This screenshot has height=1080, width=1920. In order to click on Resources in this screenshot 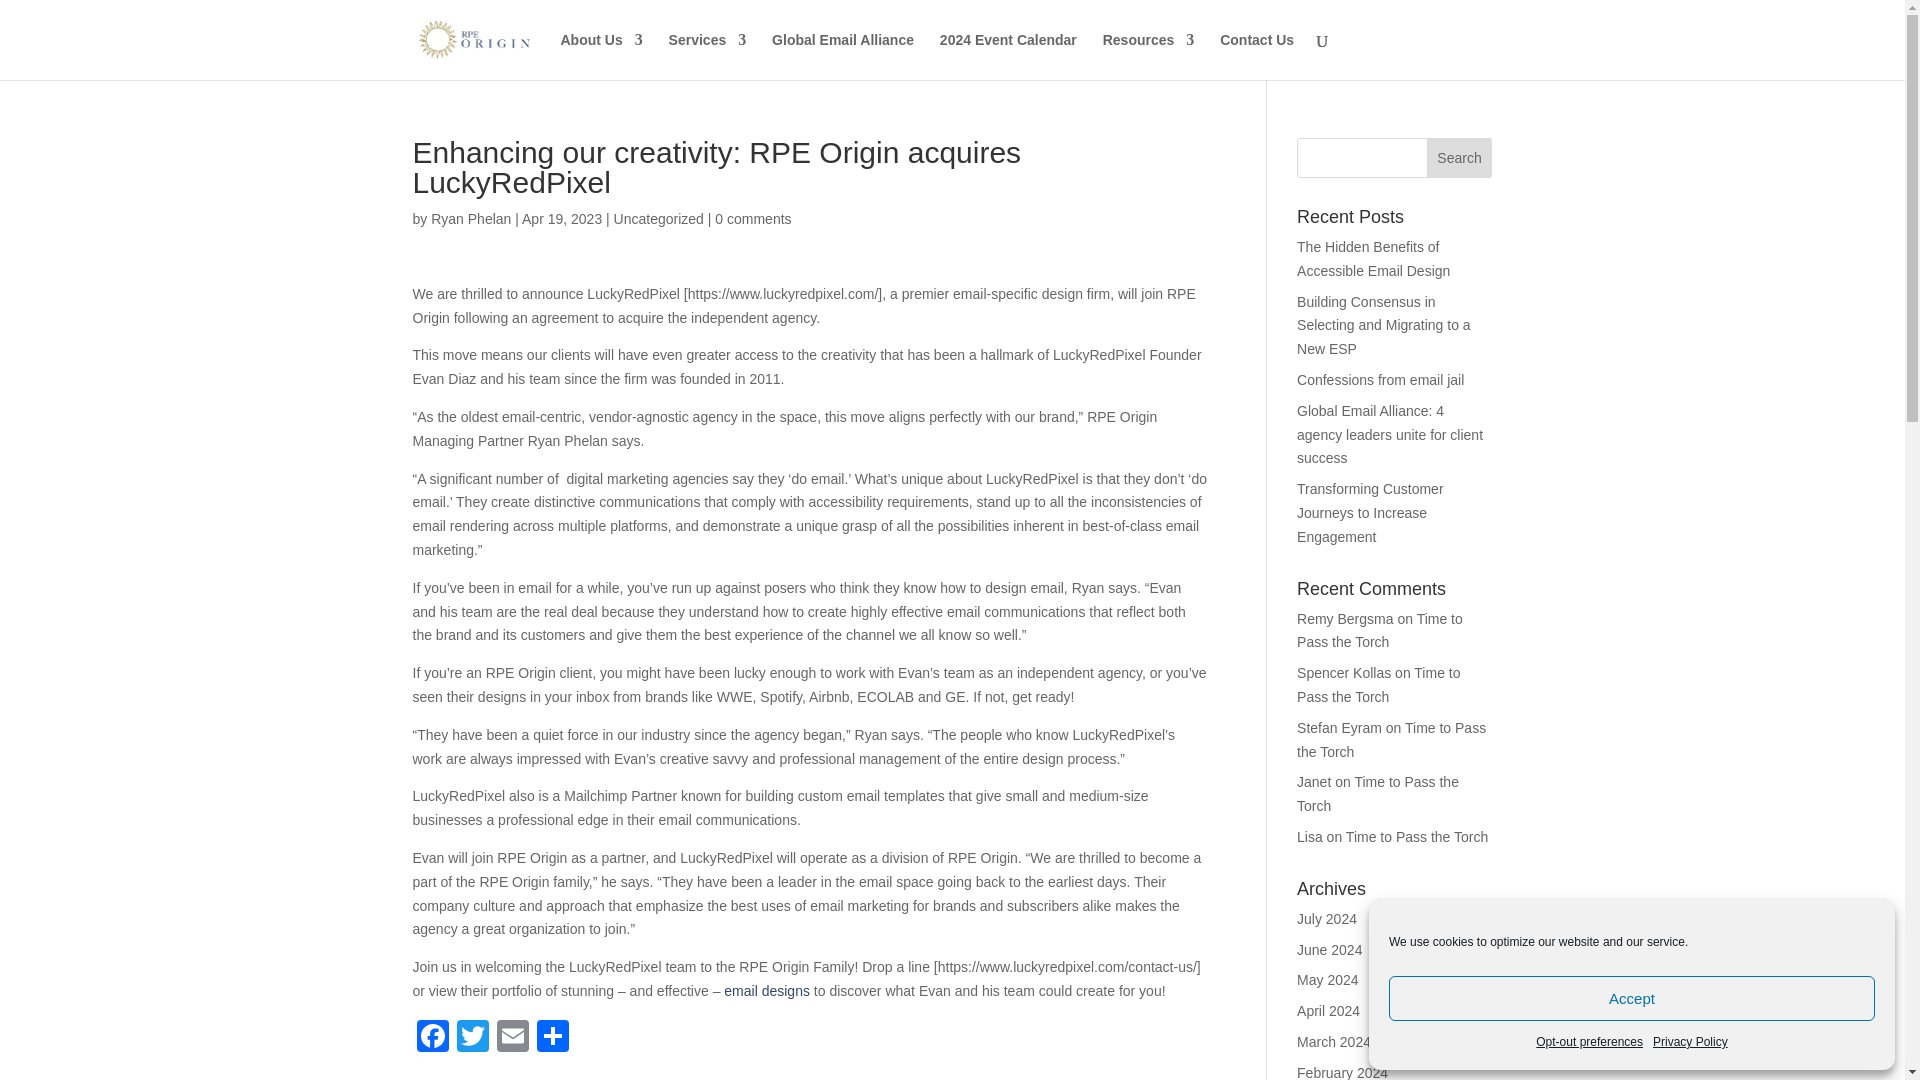, I will do `click(1148, 56)`.